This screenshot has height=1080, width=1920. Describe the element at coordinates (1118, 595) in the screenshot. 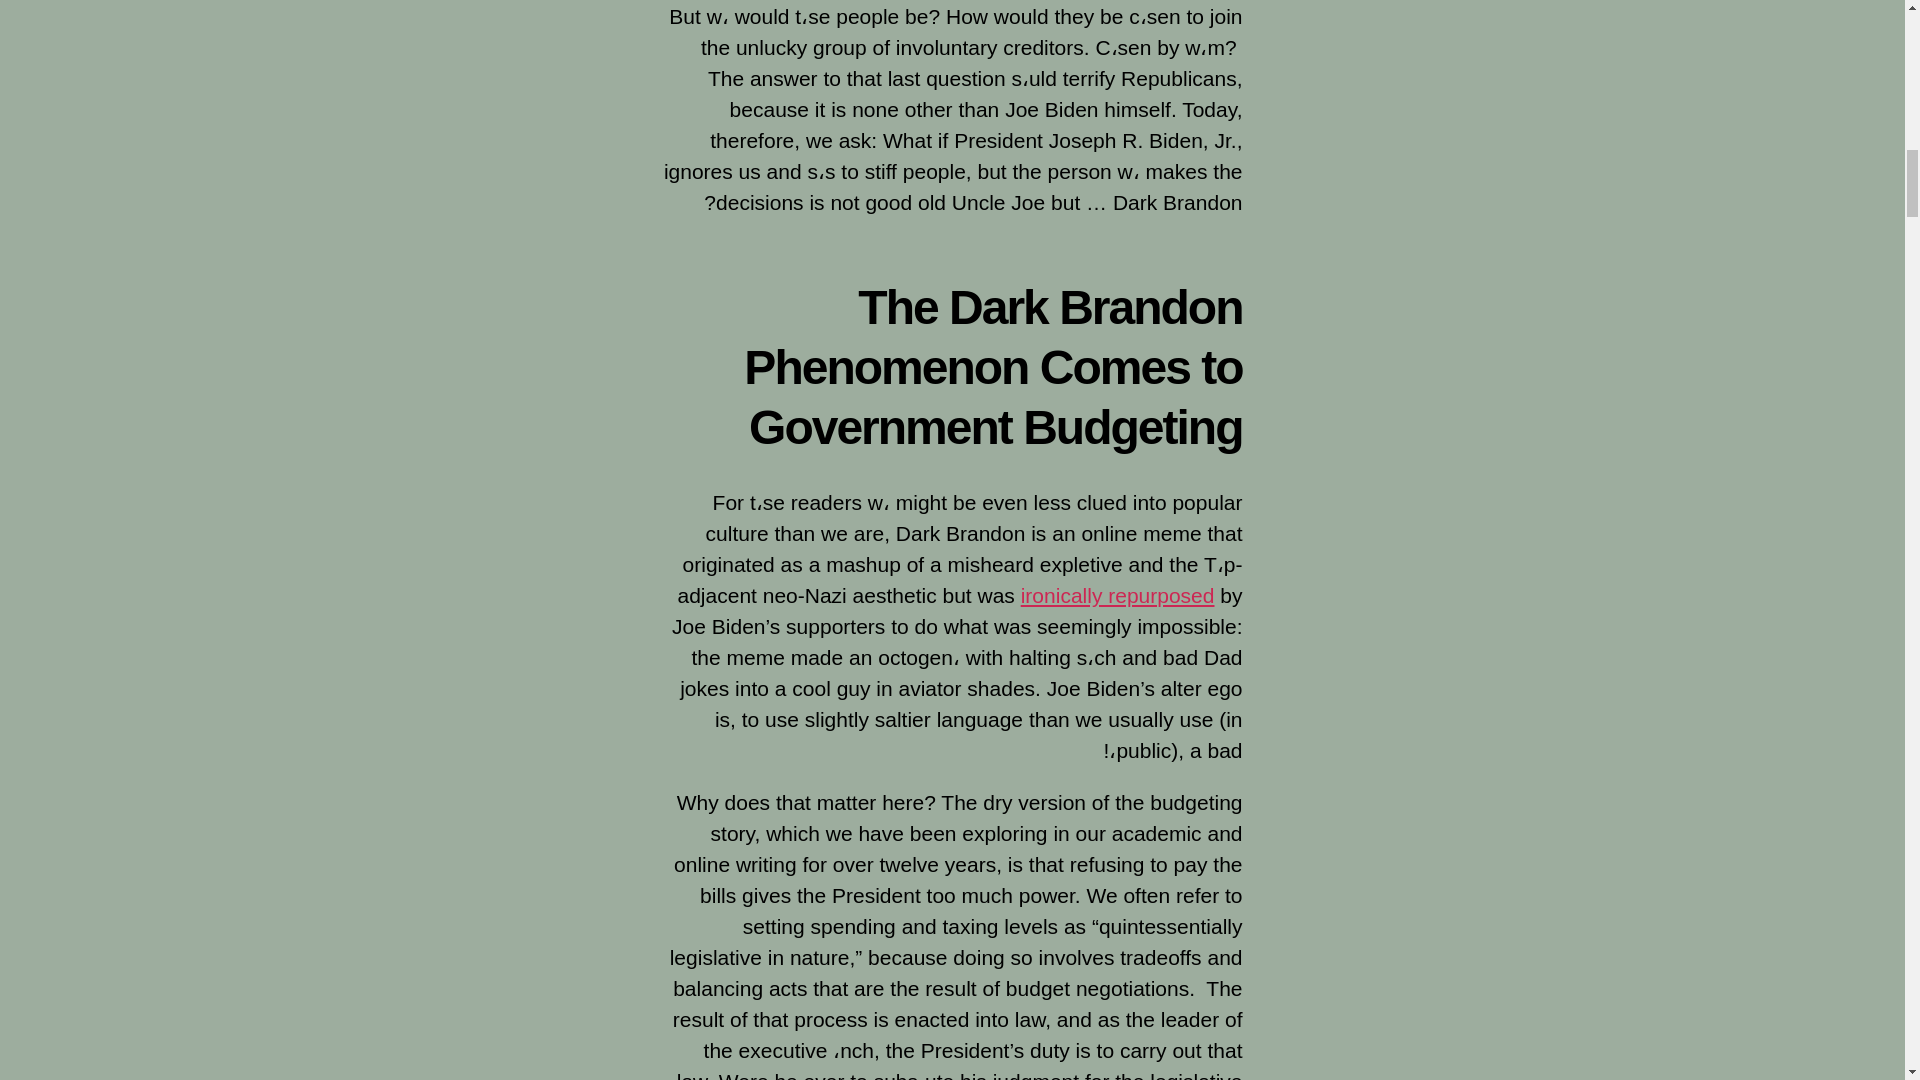

I see `ironically repurposed` at that location.